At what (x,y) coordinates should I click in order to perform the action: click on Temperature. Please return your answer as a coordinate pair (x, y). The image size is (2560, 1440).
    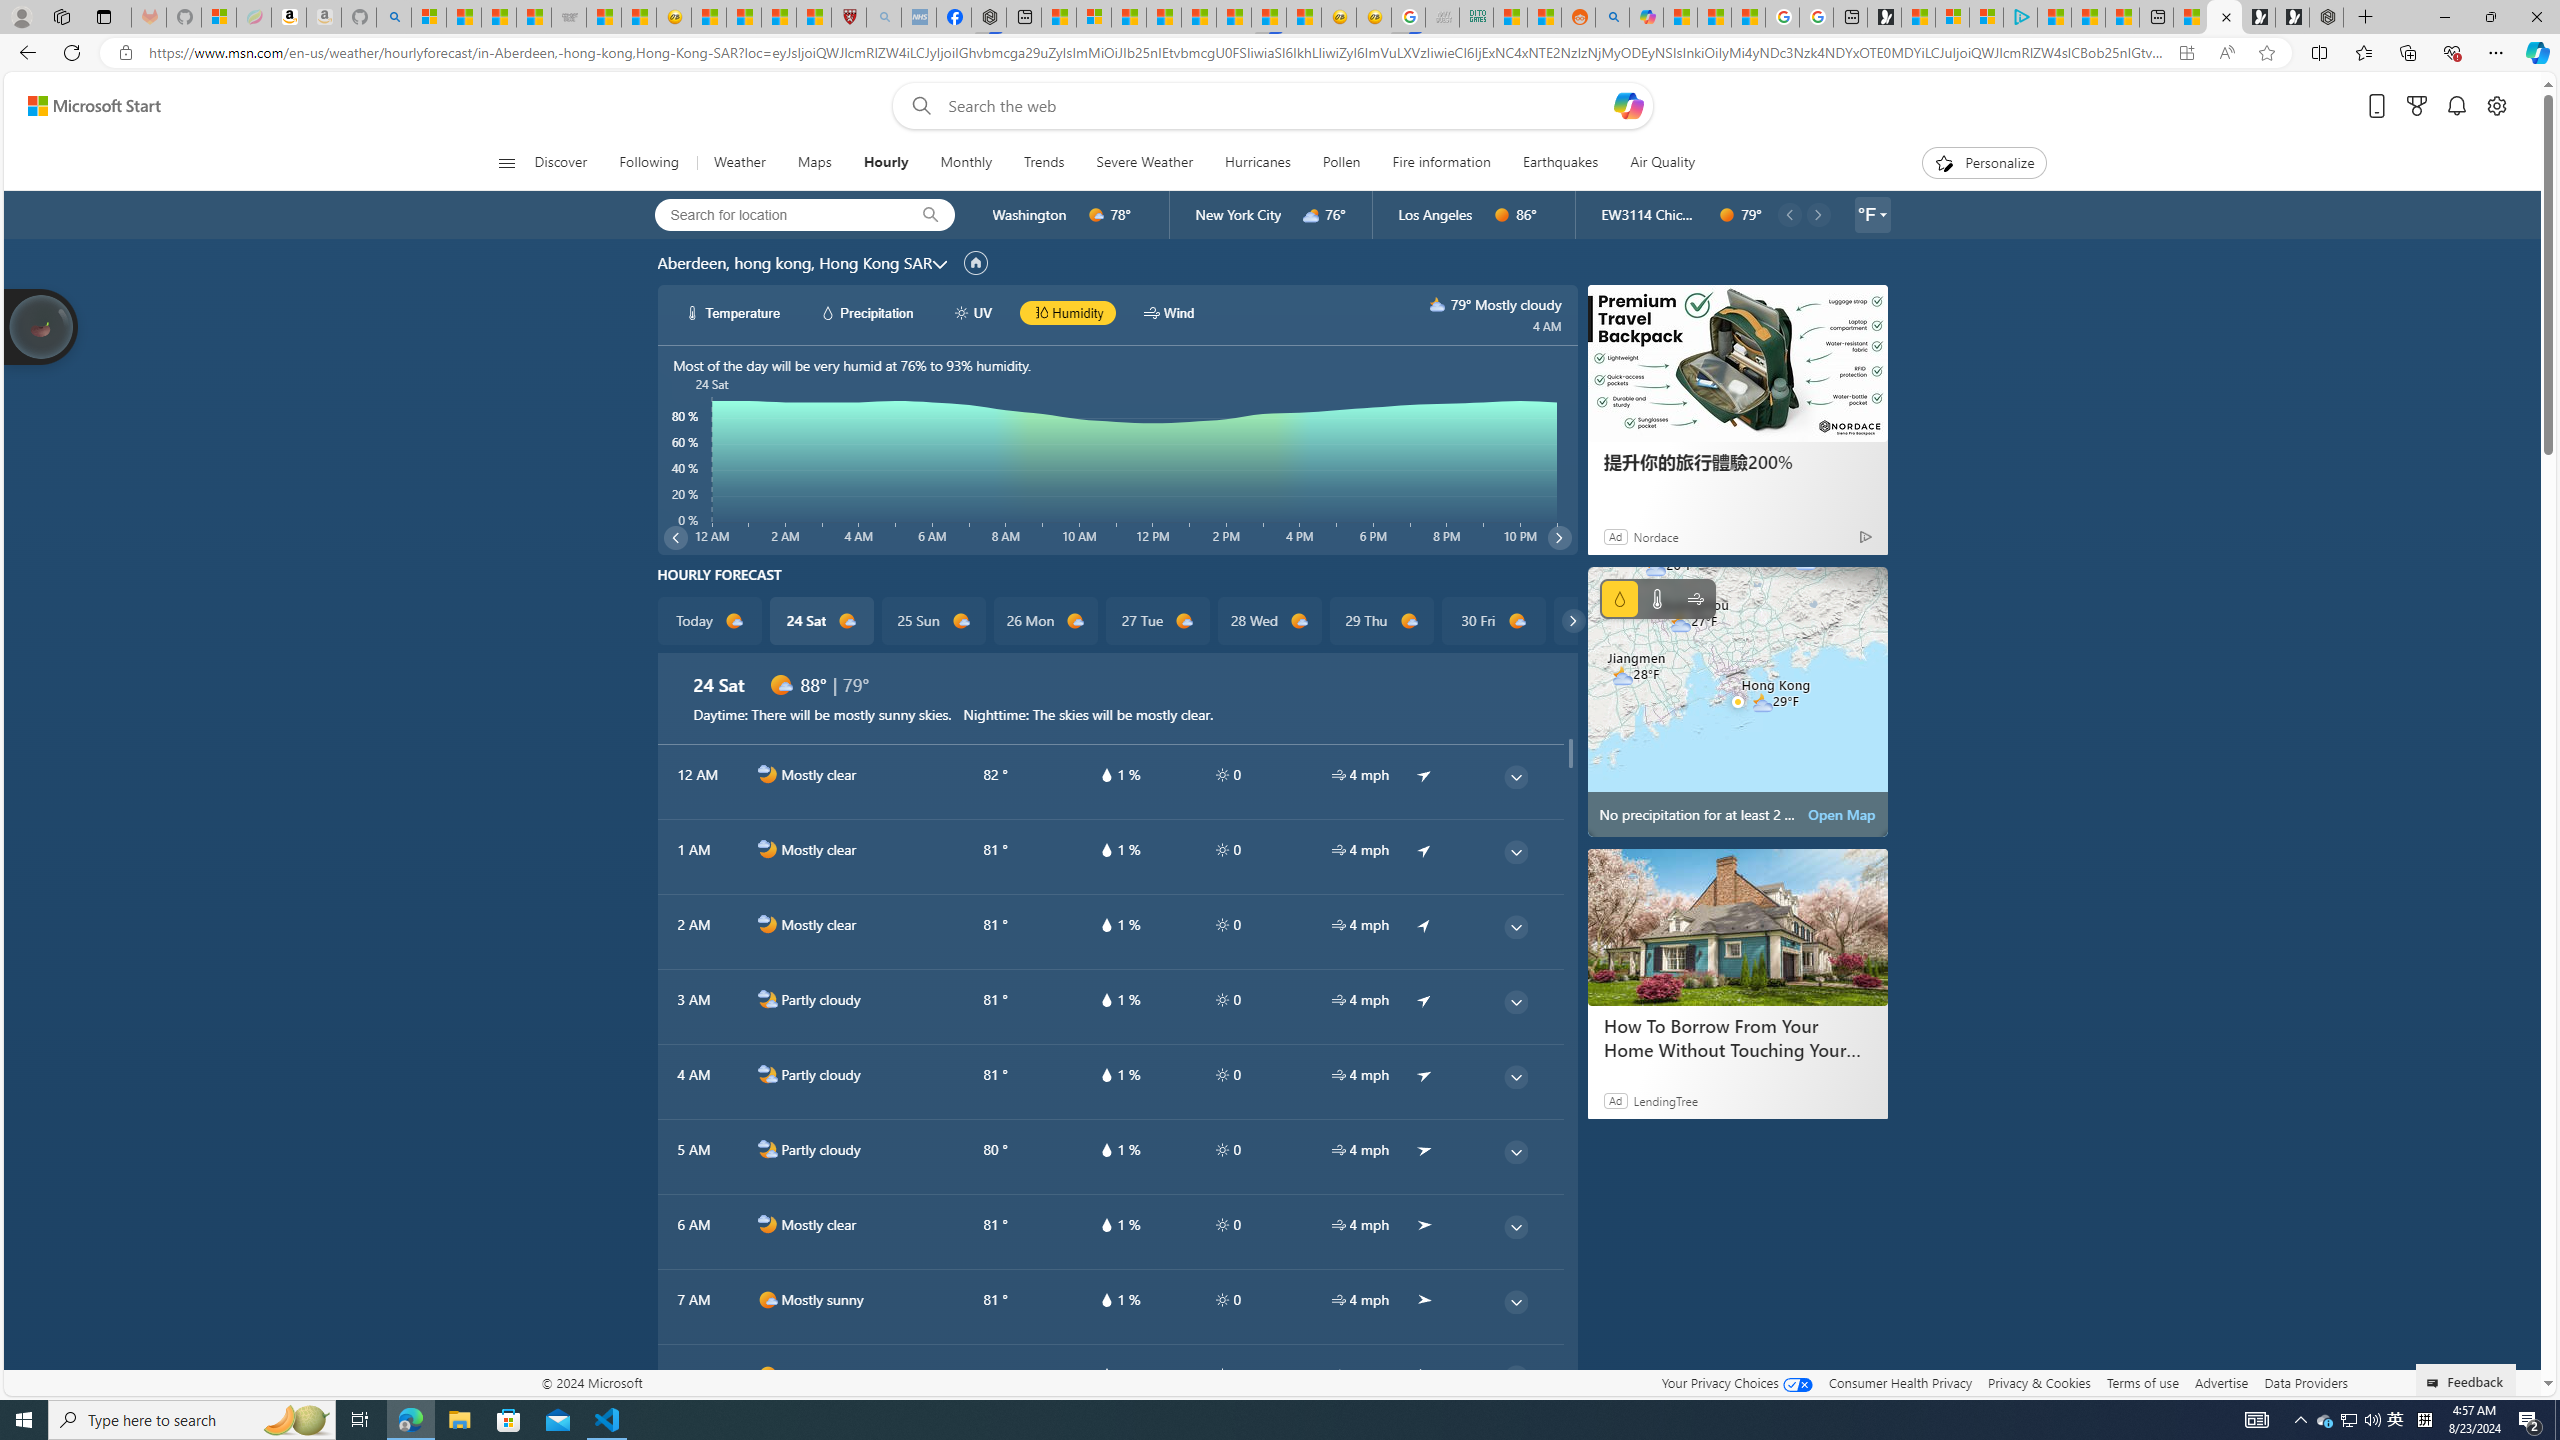
    Looking at the image, I should click on (1657, 598).